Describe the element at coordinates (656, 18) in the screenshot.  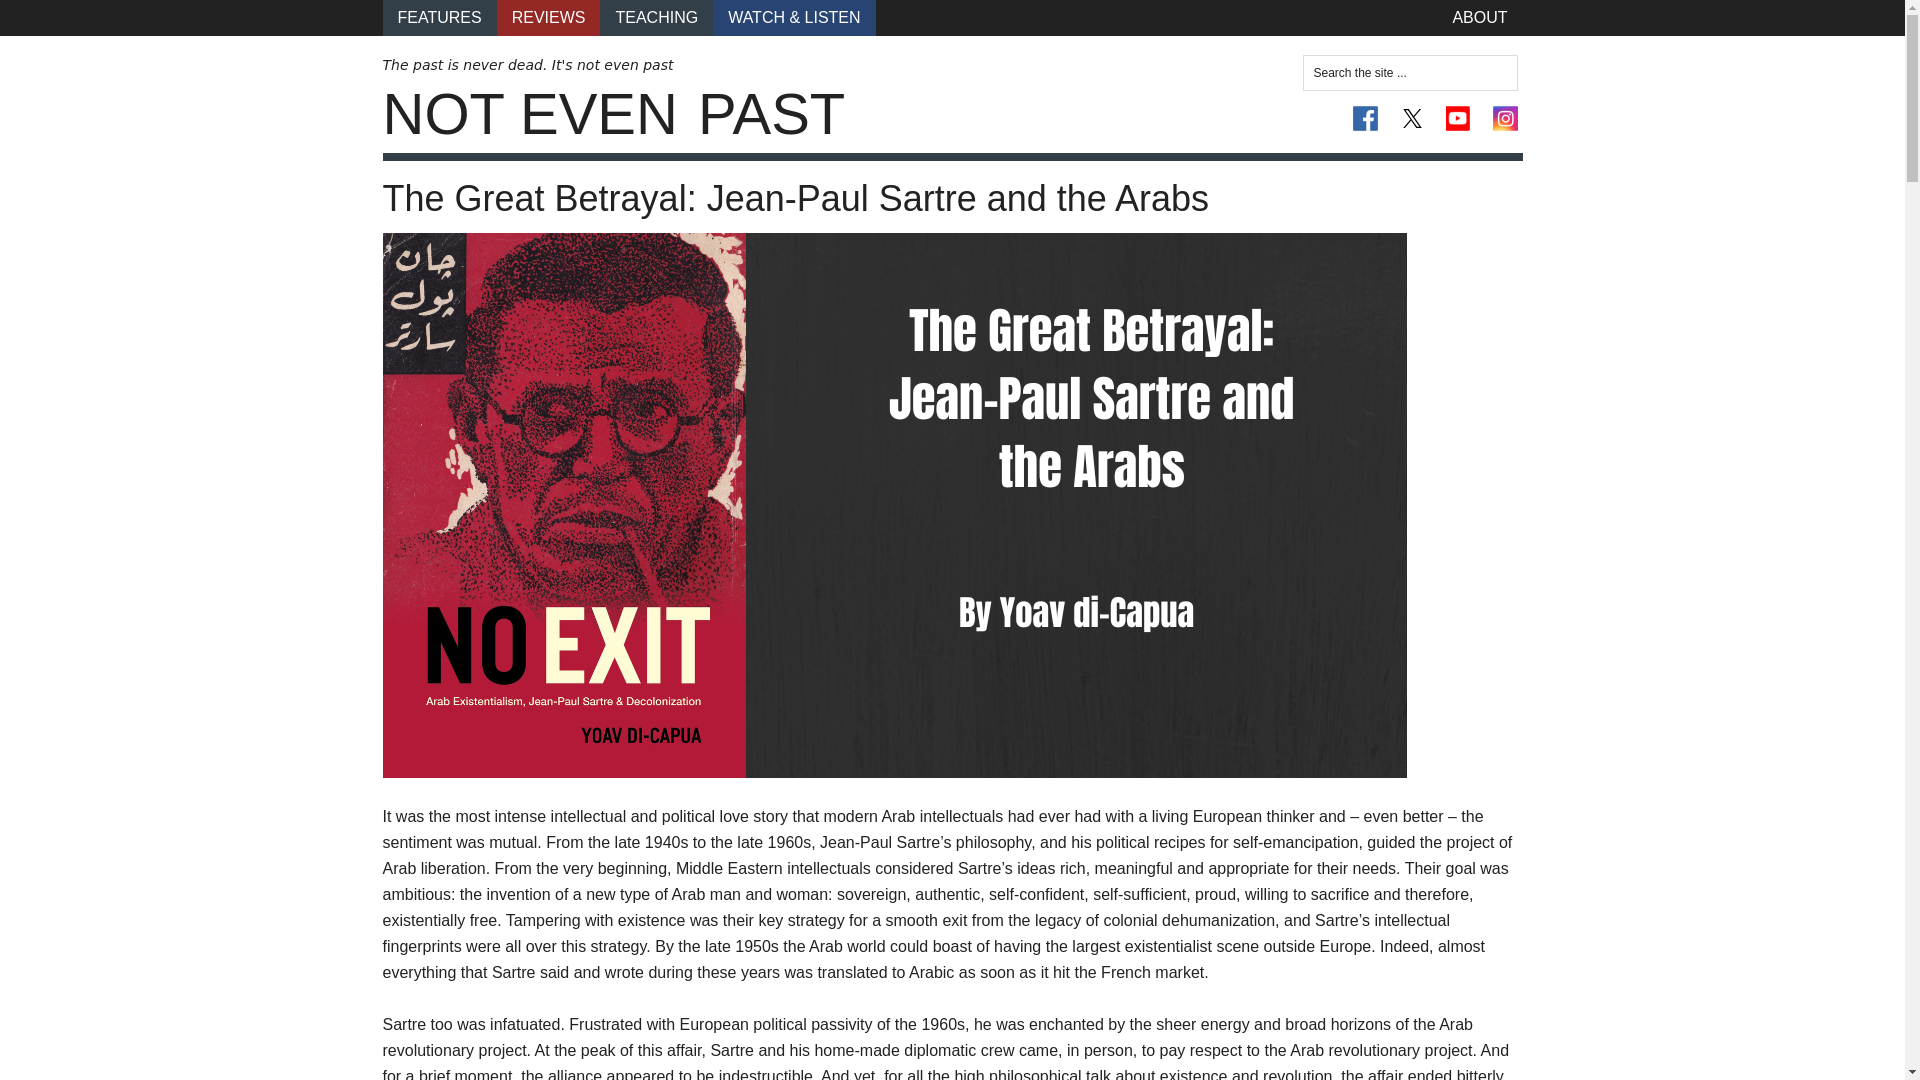
I see `TEACHING` at that location.